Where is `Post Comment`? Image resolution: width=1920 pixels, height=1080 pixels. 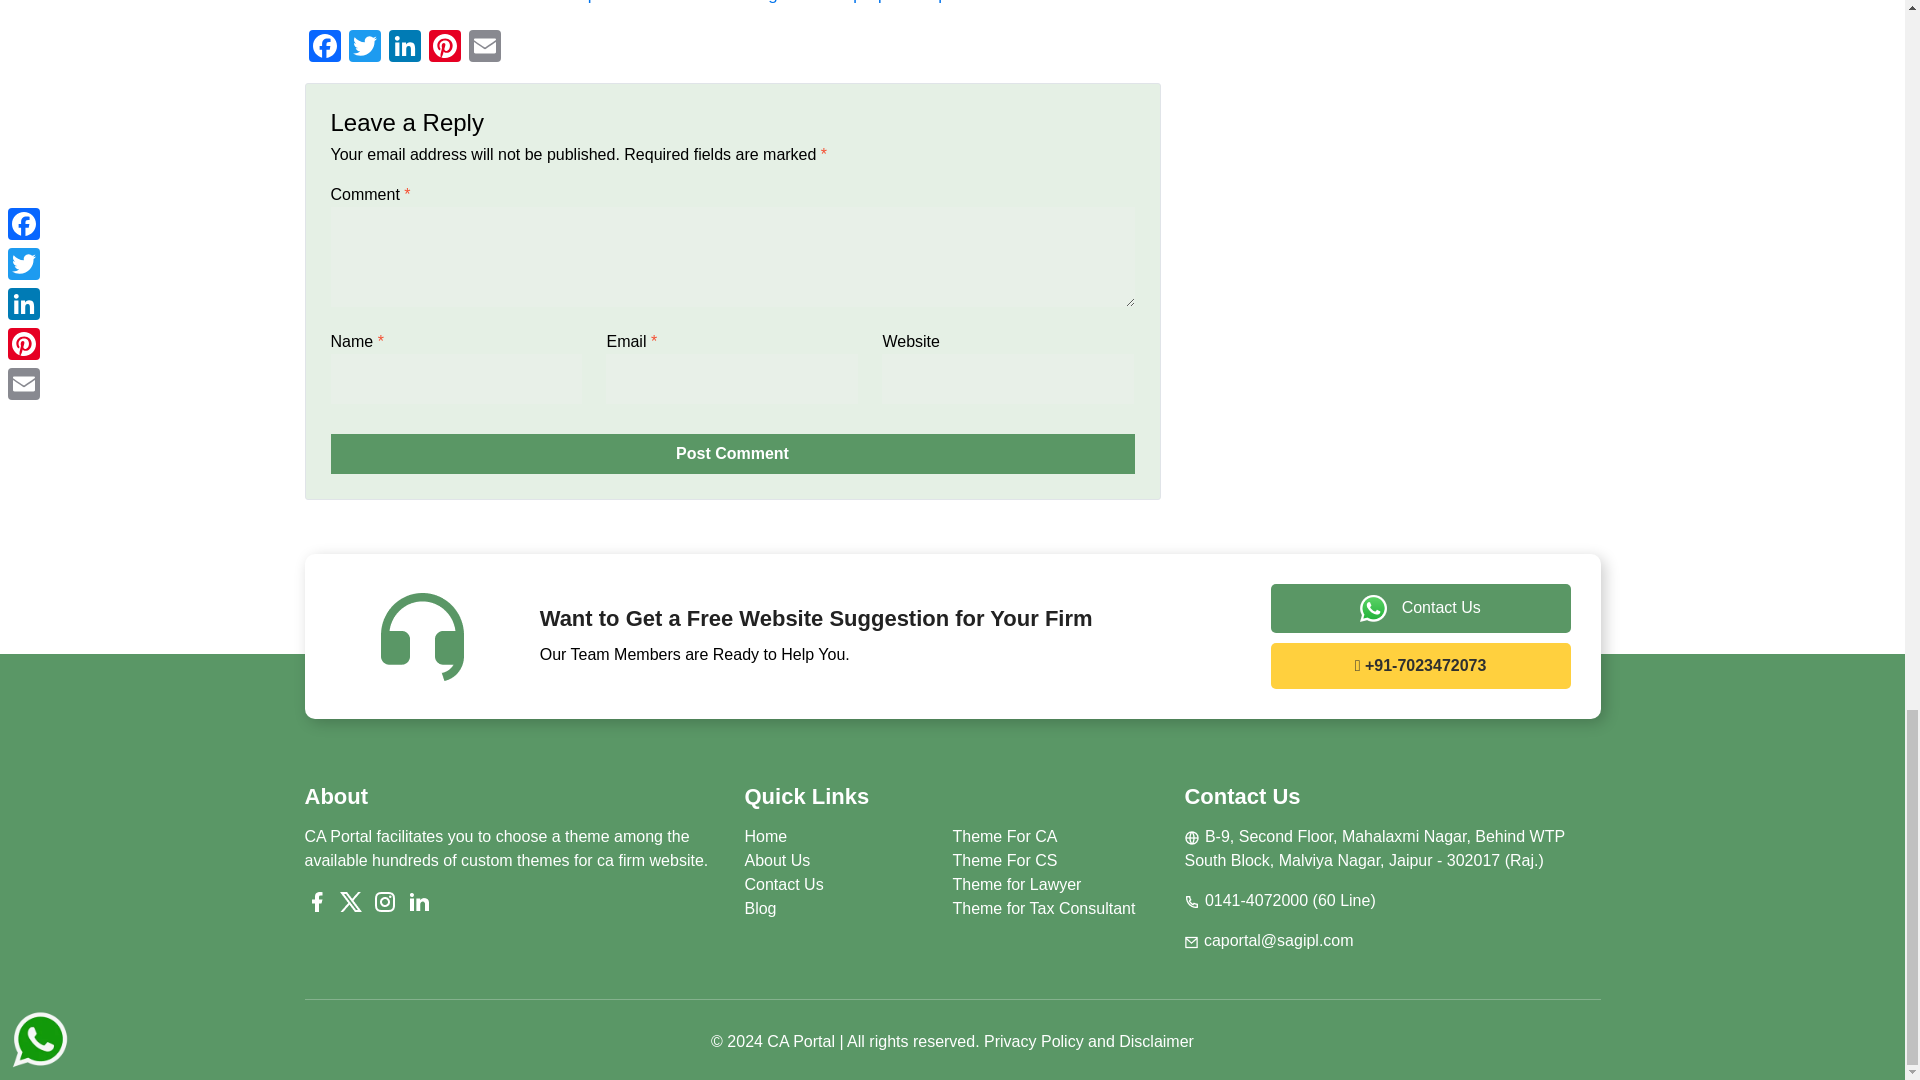
Post Comment is located at coordinates (732, 454).